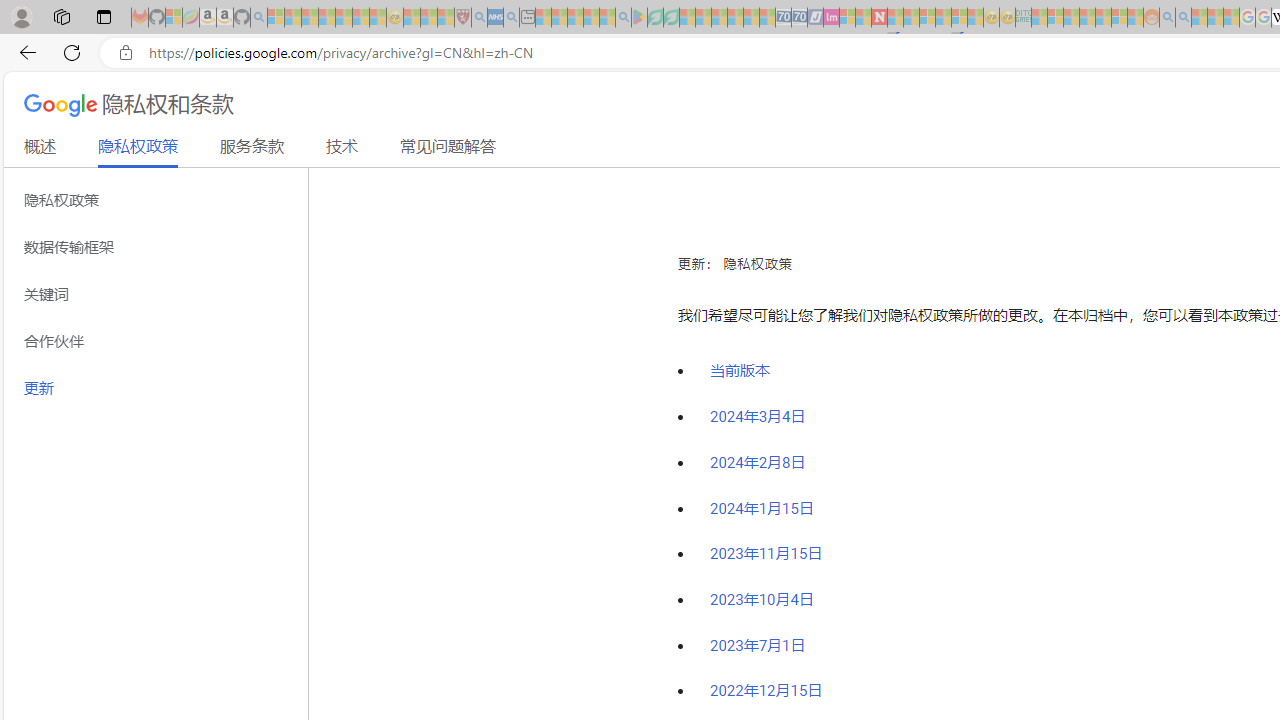 The image size is (1280, 720). I want to click on New Report Confirms 2023 Was Record Hot | Watch - Sleeping, so click(343, 18).